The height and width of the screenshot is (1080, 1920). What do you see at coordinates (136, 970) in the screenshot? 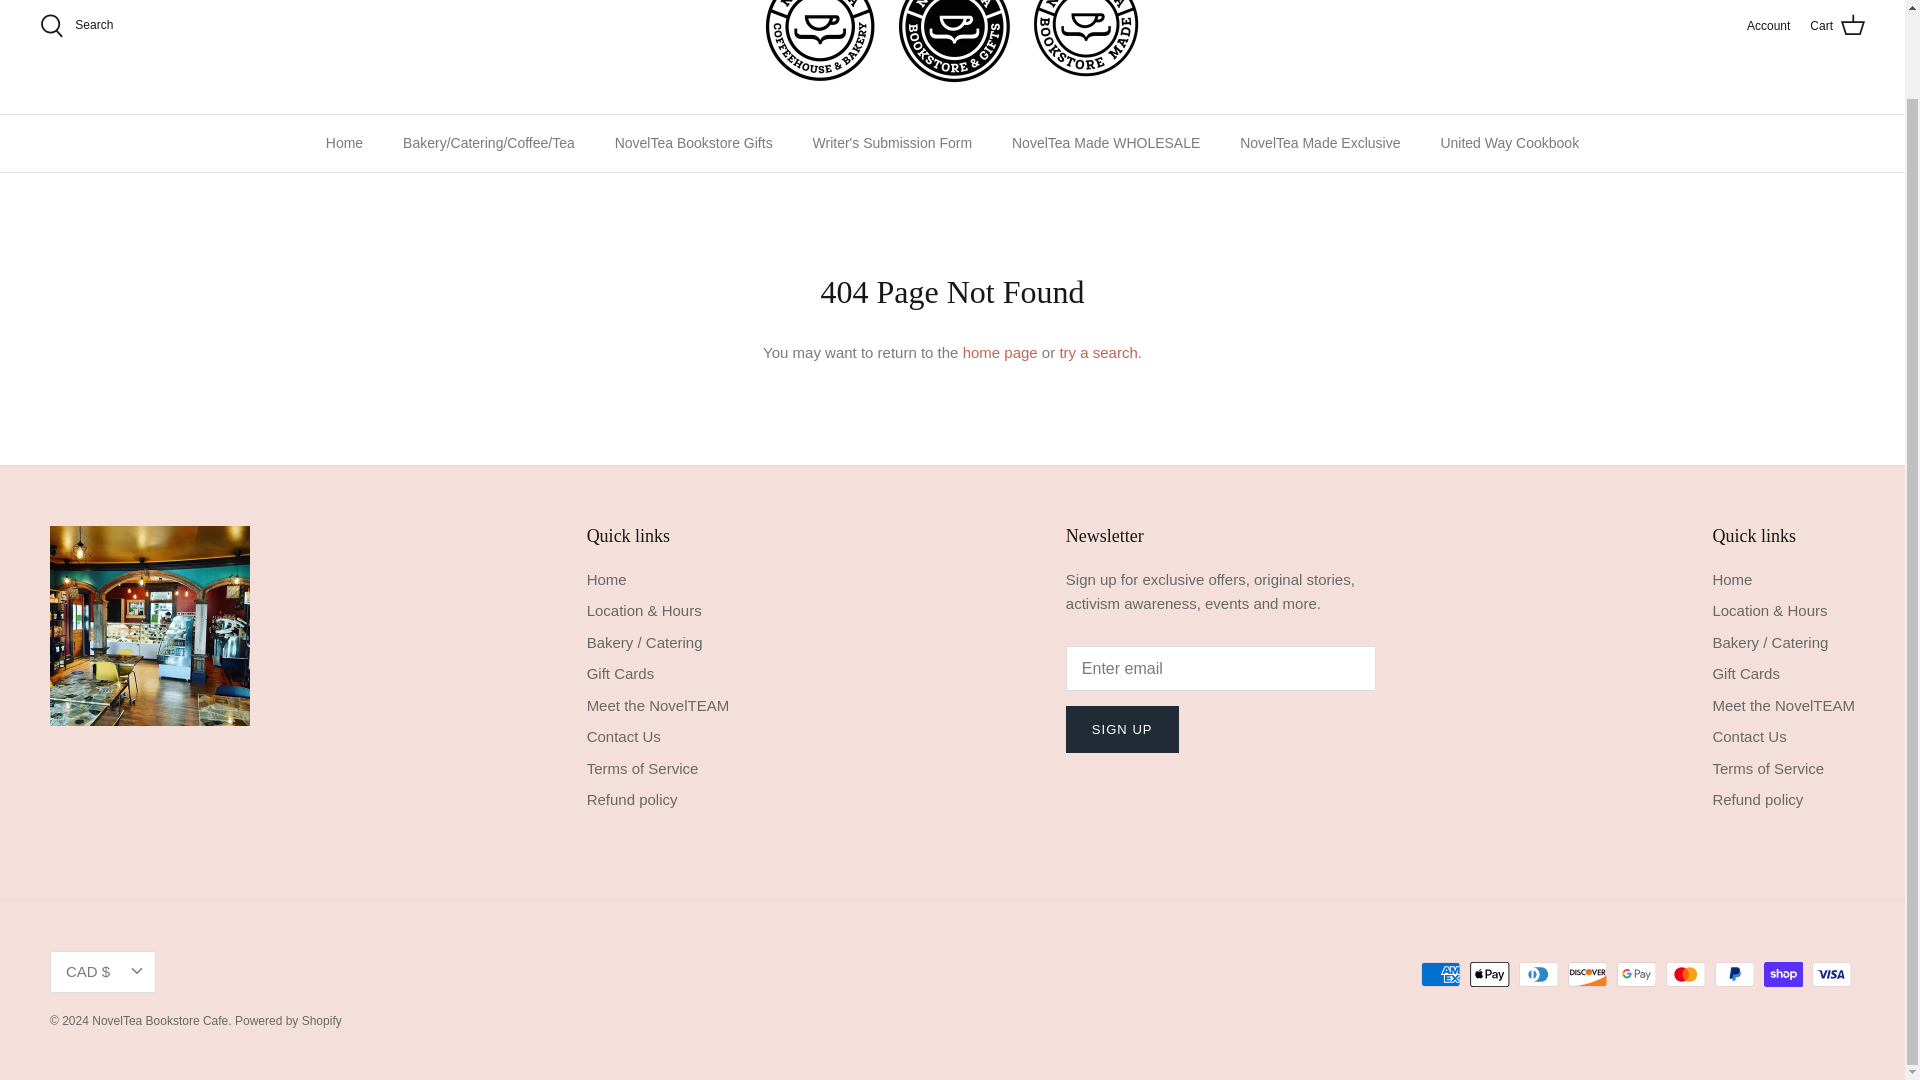
I see `Down` at bounding box center [136, 970].